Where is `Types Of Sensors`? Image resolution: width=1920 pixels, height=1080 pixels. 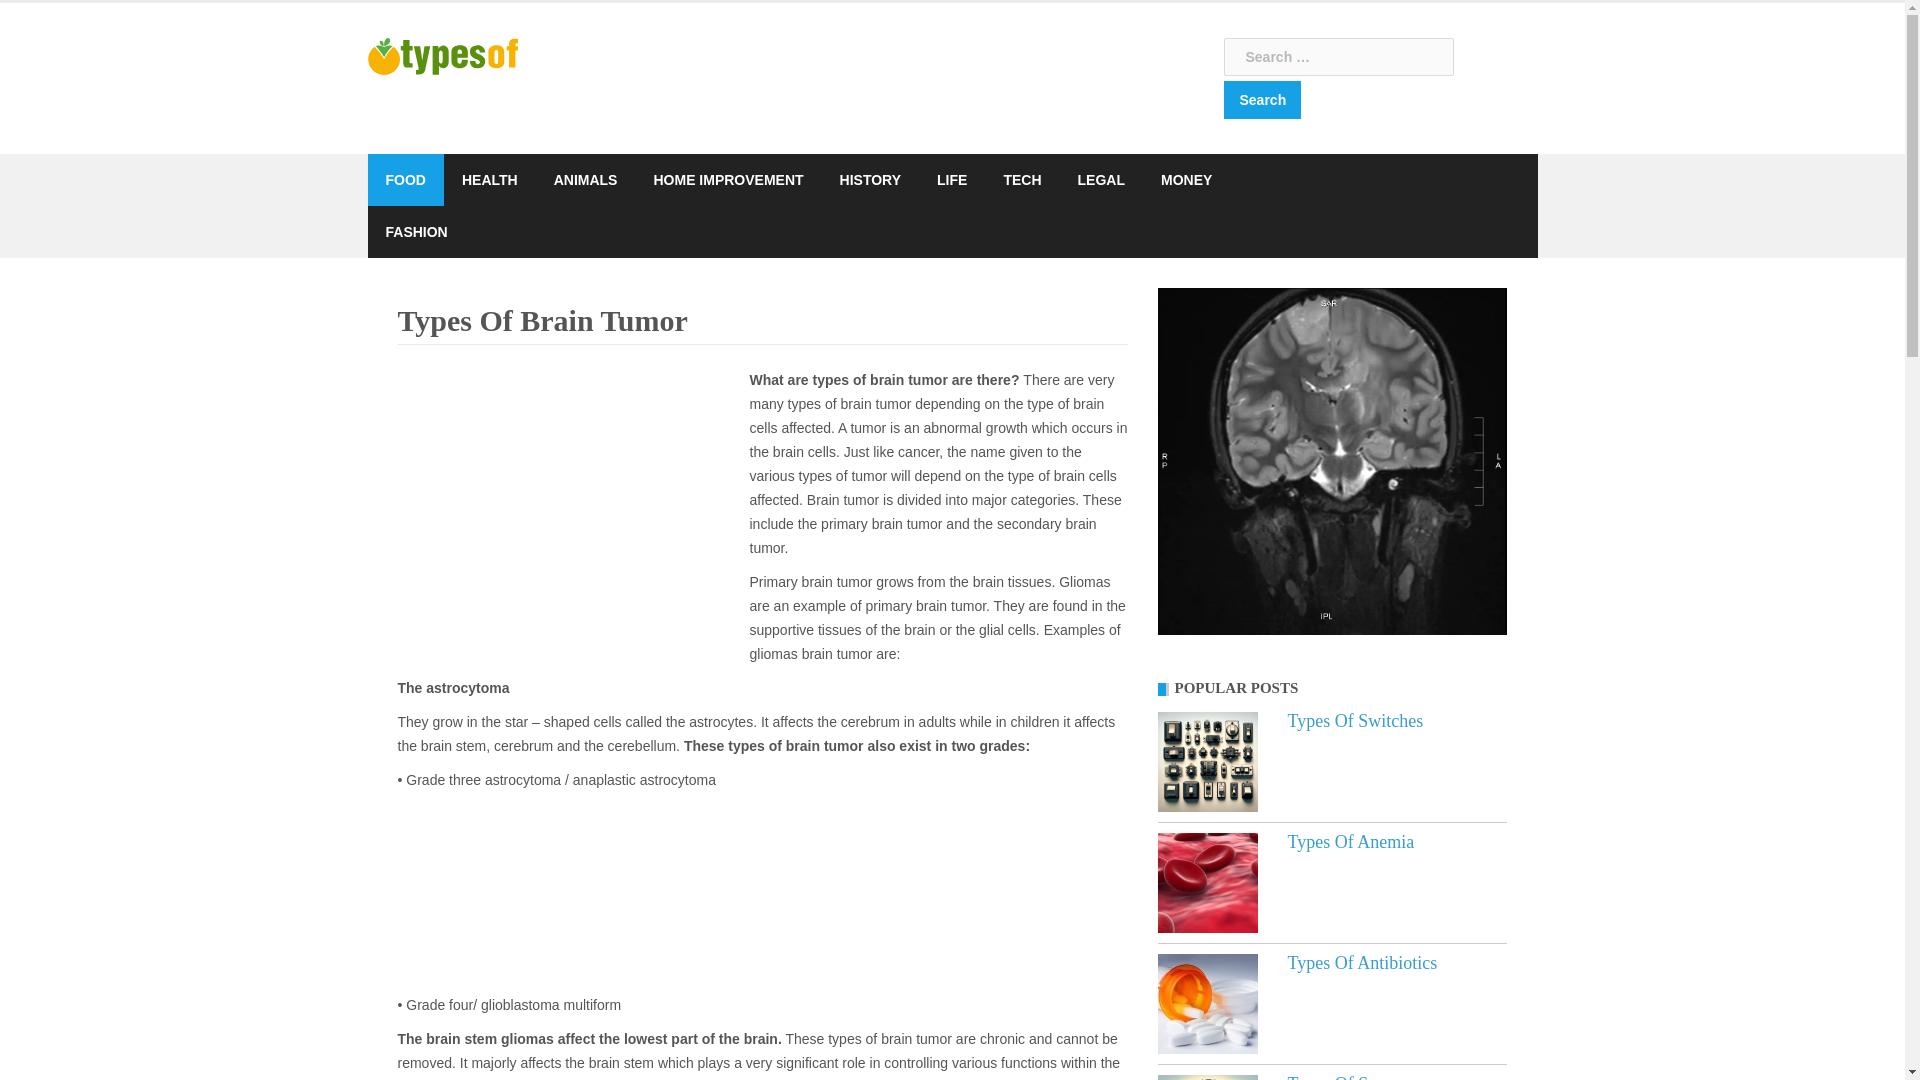
Types Of Sensors is located at coordinates (1207, 1077).